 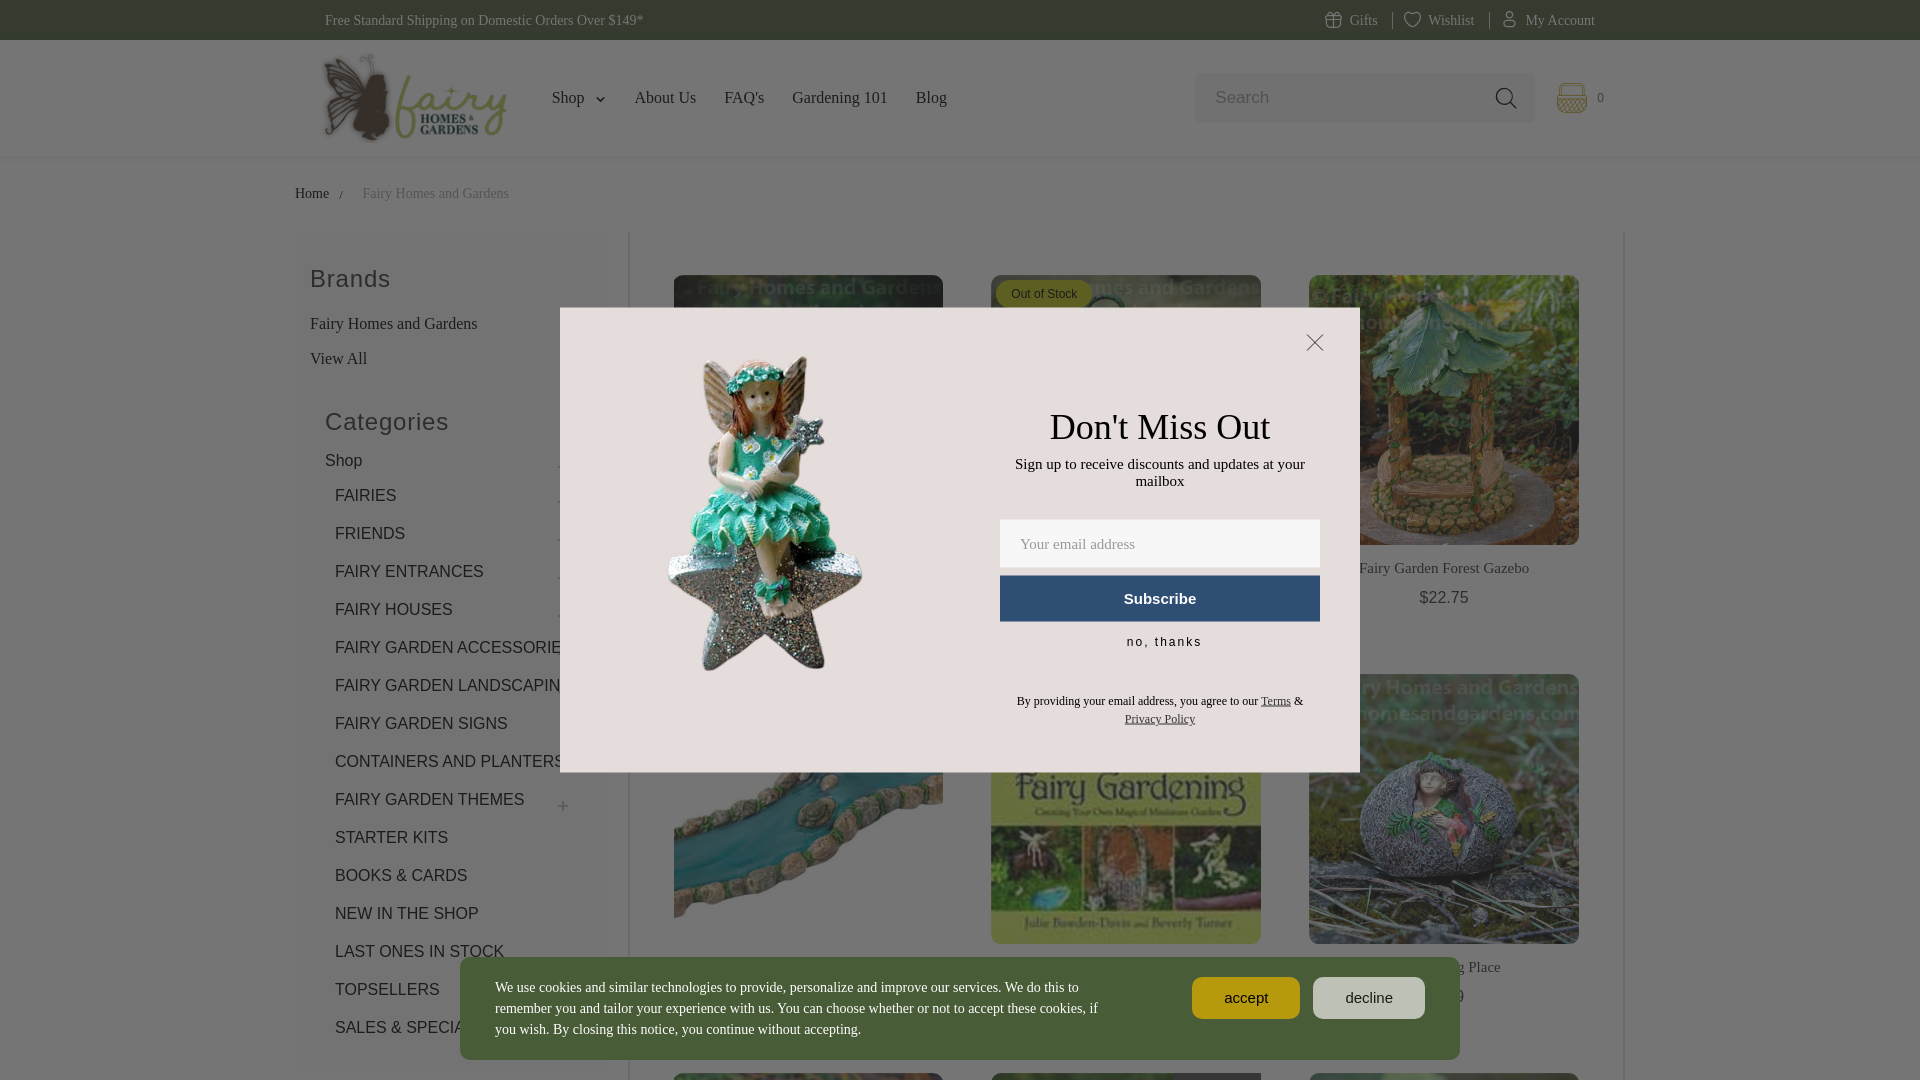 What do you see at coordinates (808, 1076) in the screenshot?
I see `Fairy Itty Bitty Betty In Tiny Chair` at bounding box center [808, 1076].